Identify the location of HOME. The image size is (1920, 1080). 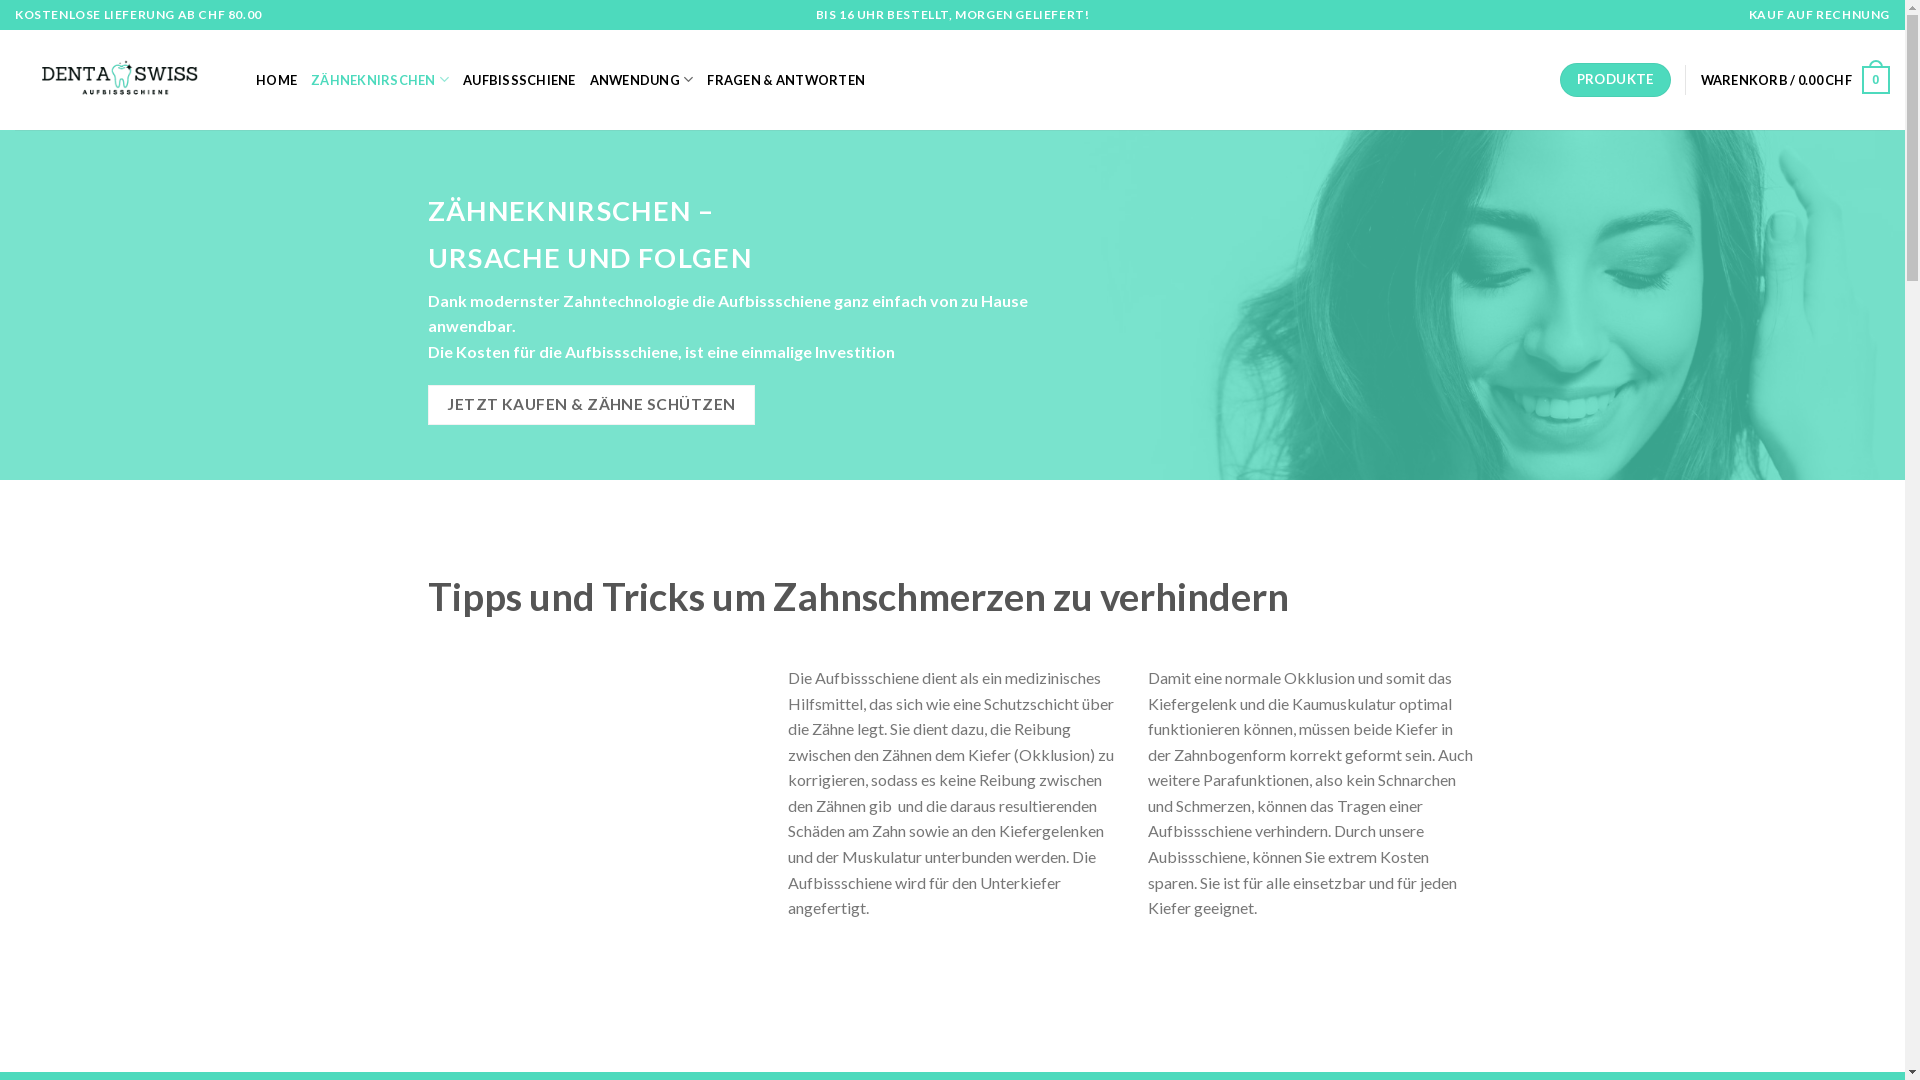
(276, 80).